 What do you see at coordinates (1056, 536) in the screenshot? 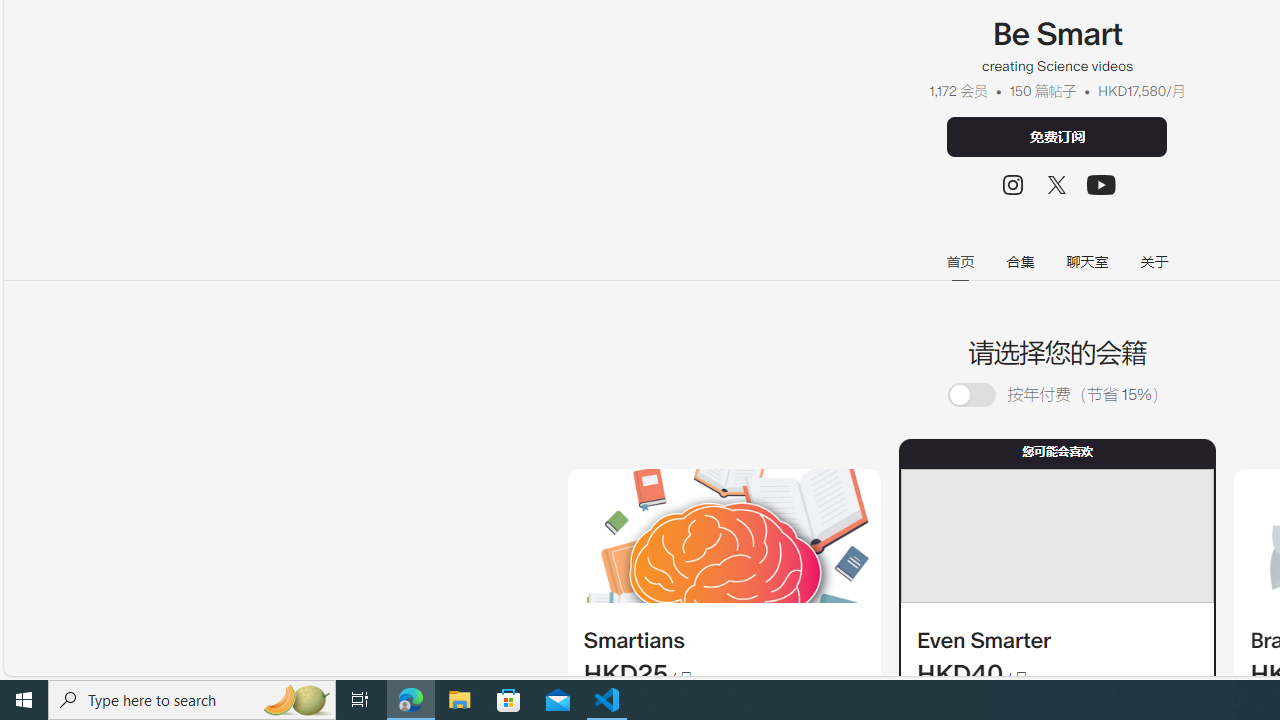
I see `Class: sc-1a2jhmw-3 djwfLg` at bounding box center [1056, 536].